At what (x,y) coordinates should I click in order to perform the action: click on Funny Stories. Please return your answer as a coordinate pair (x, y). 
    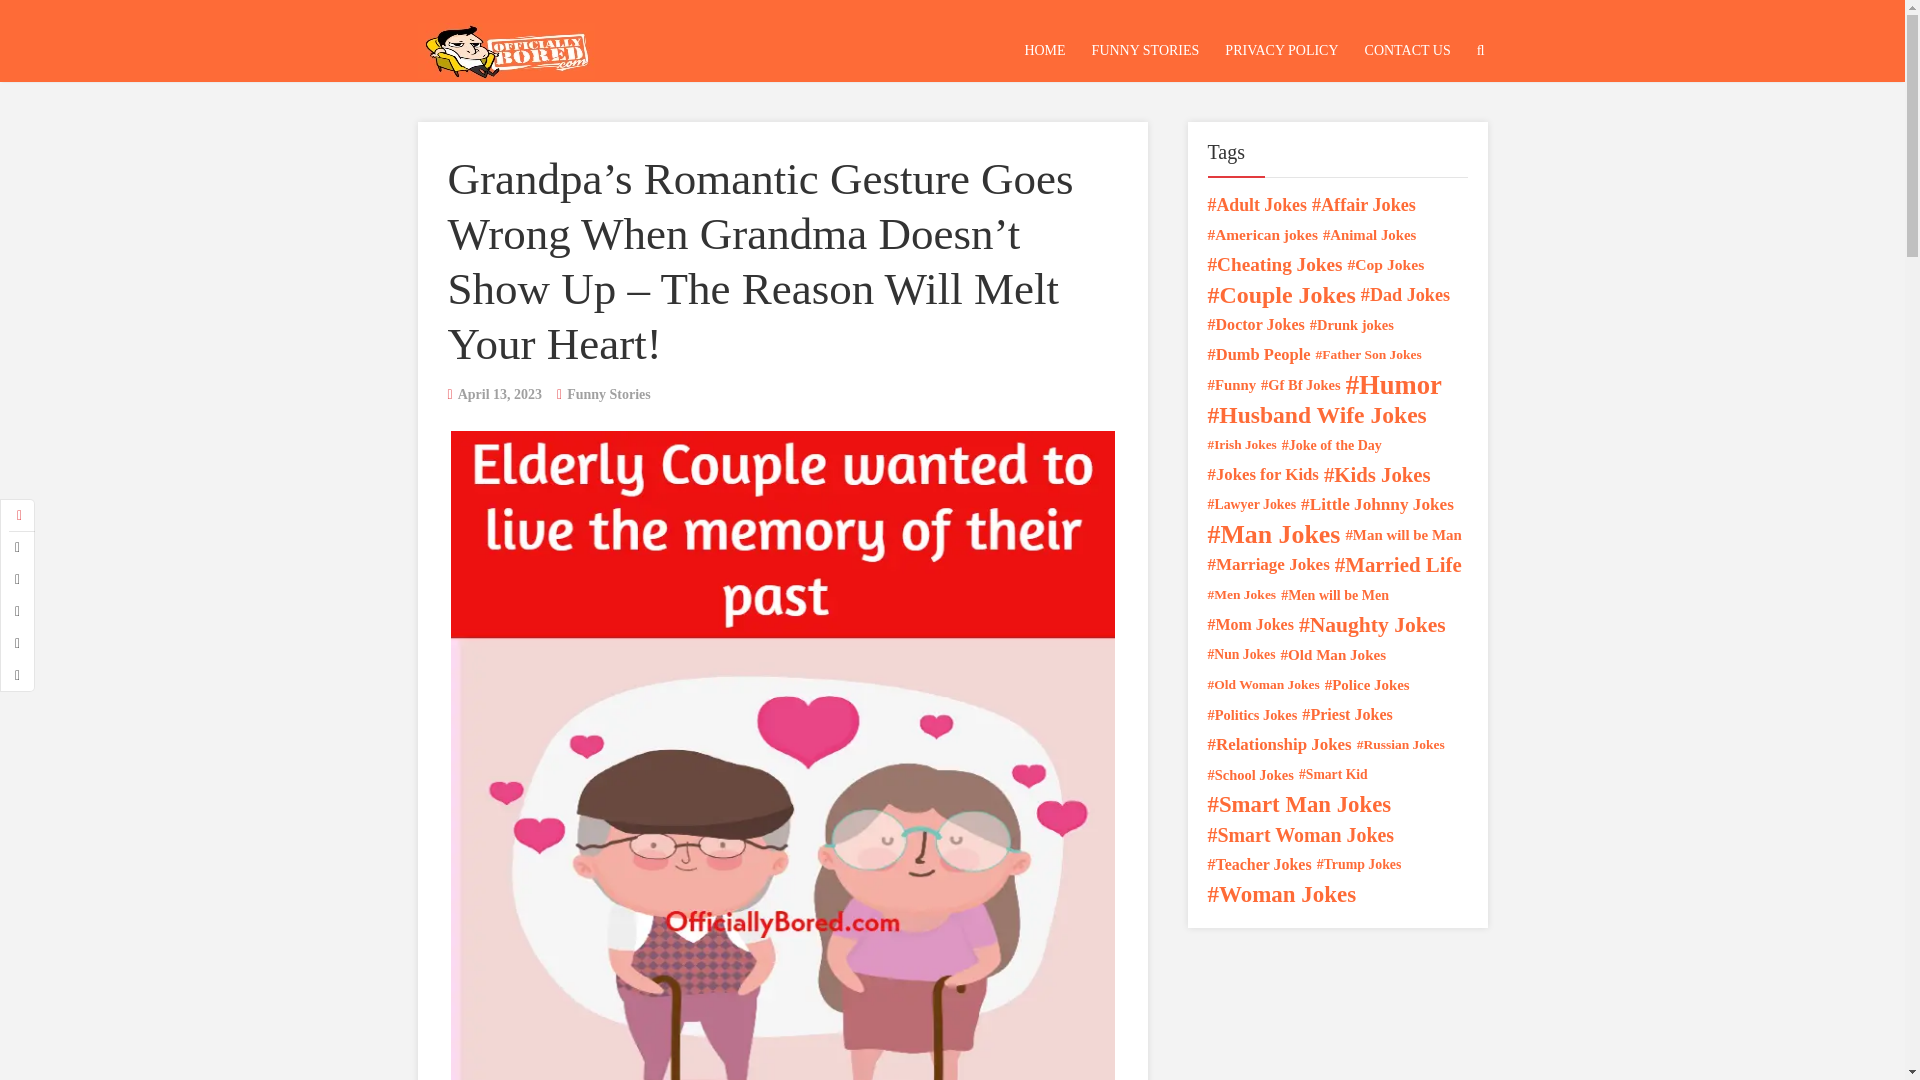
    Looking at the image, I should click on (608, 394).